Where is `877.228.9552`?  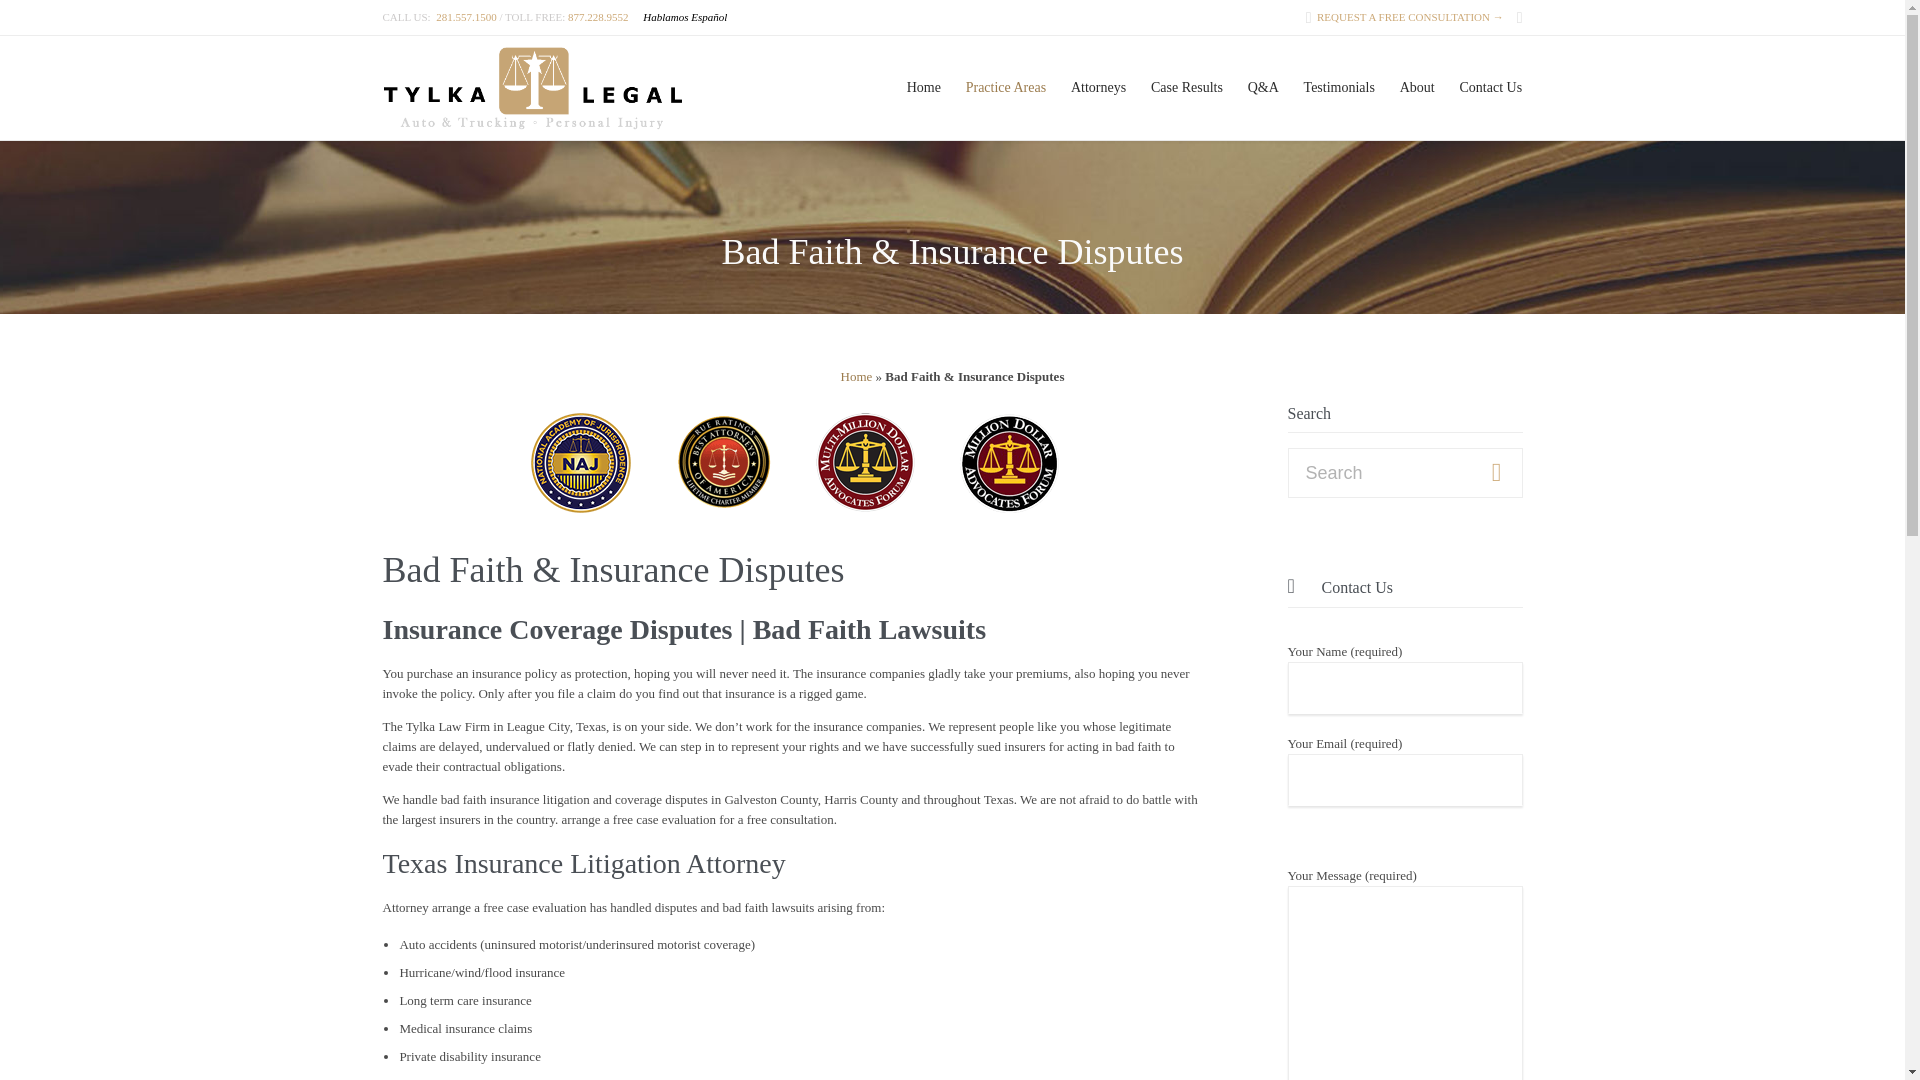 877.228.9552 is located at coordinates (598, 16).